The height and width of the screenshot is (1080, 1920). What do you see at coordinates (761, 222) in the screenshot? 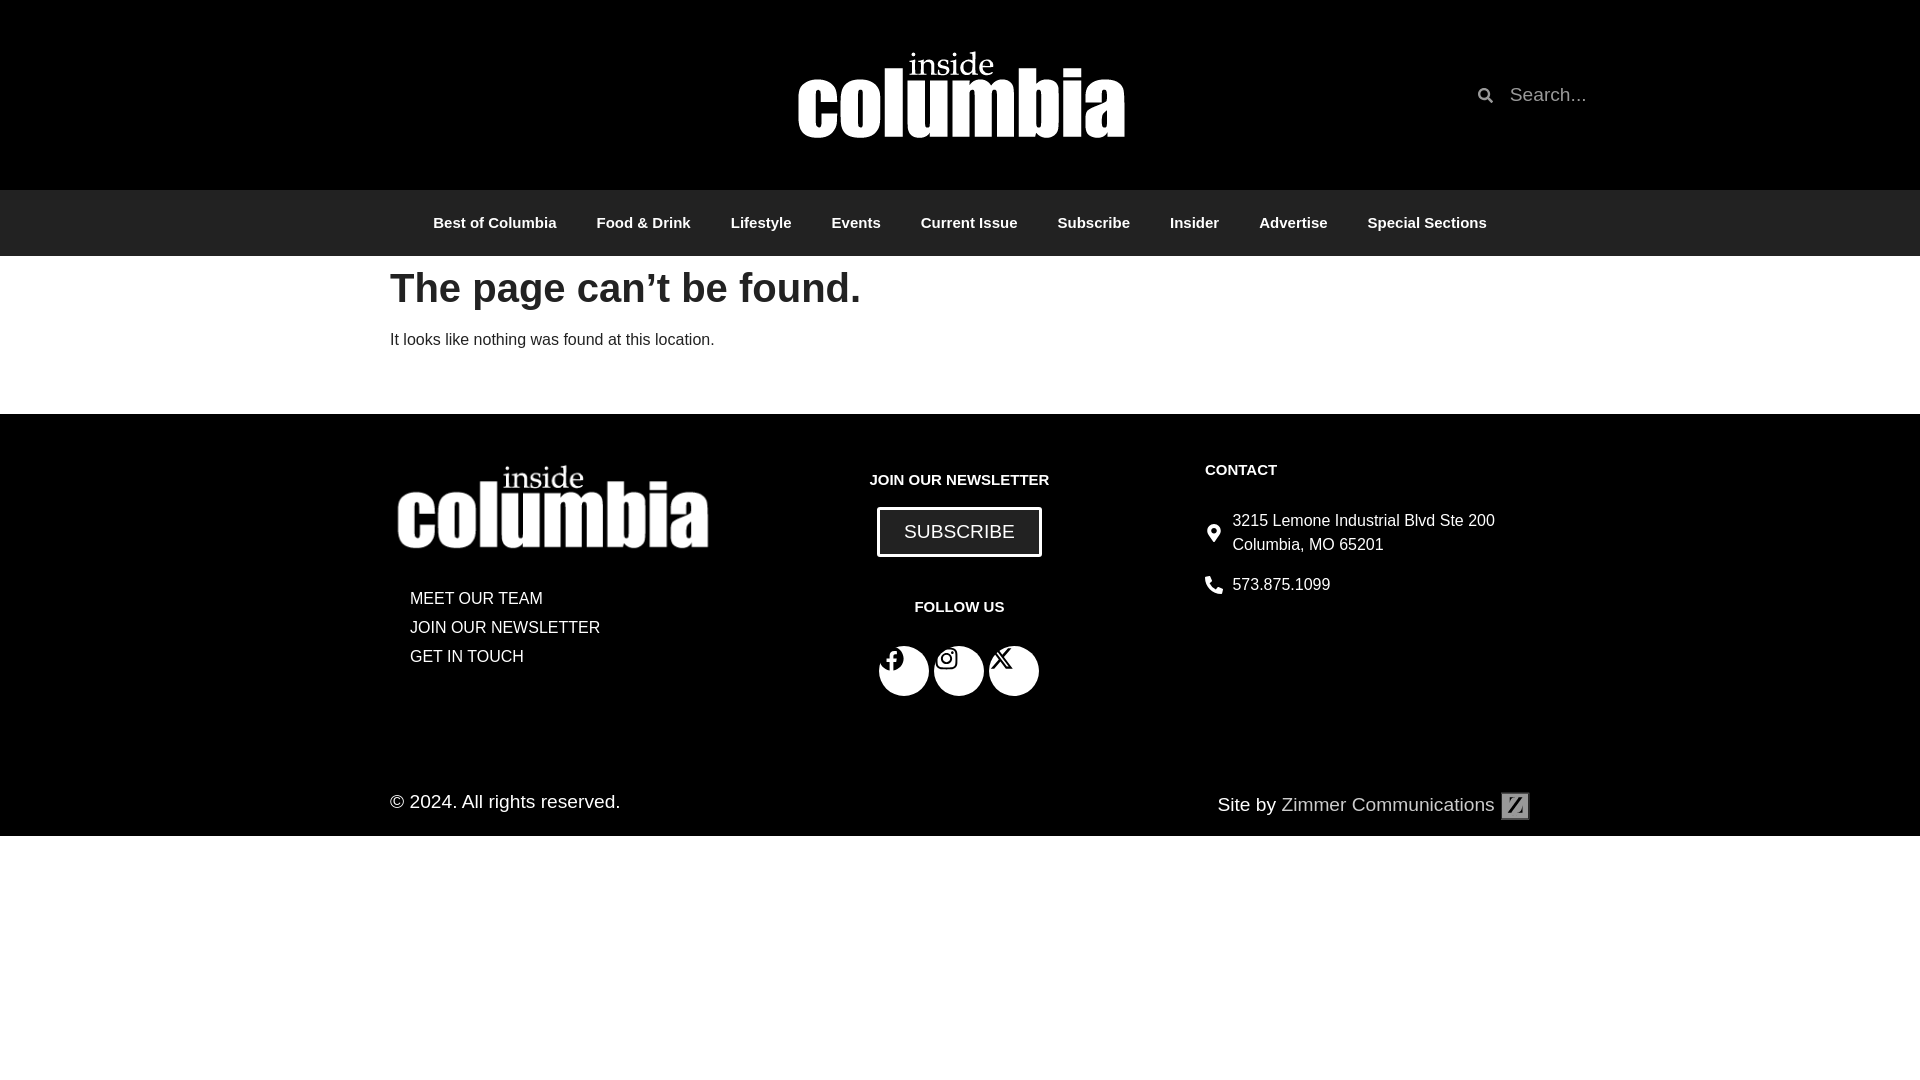
I see `Lifestyle` at bounding box center [761, 222].